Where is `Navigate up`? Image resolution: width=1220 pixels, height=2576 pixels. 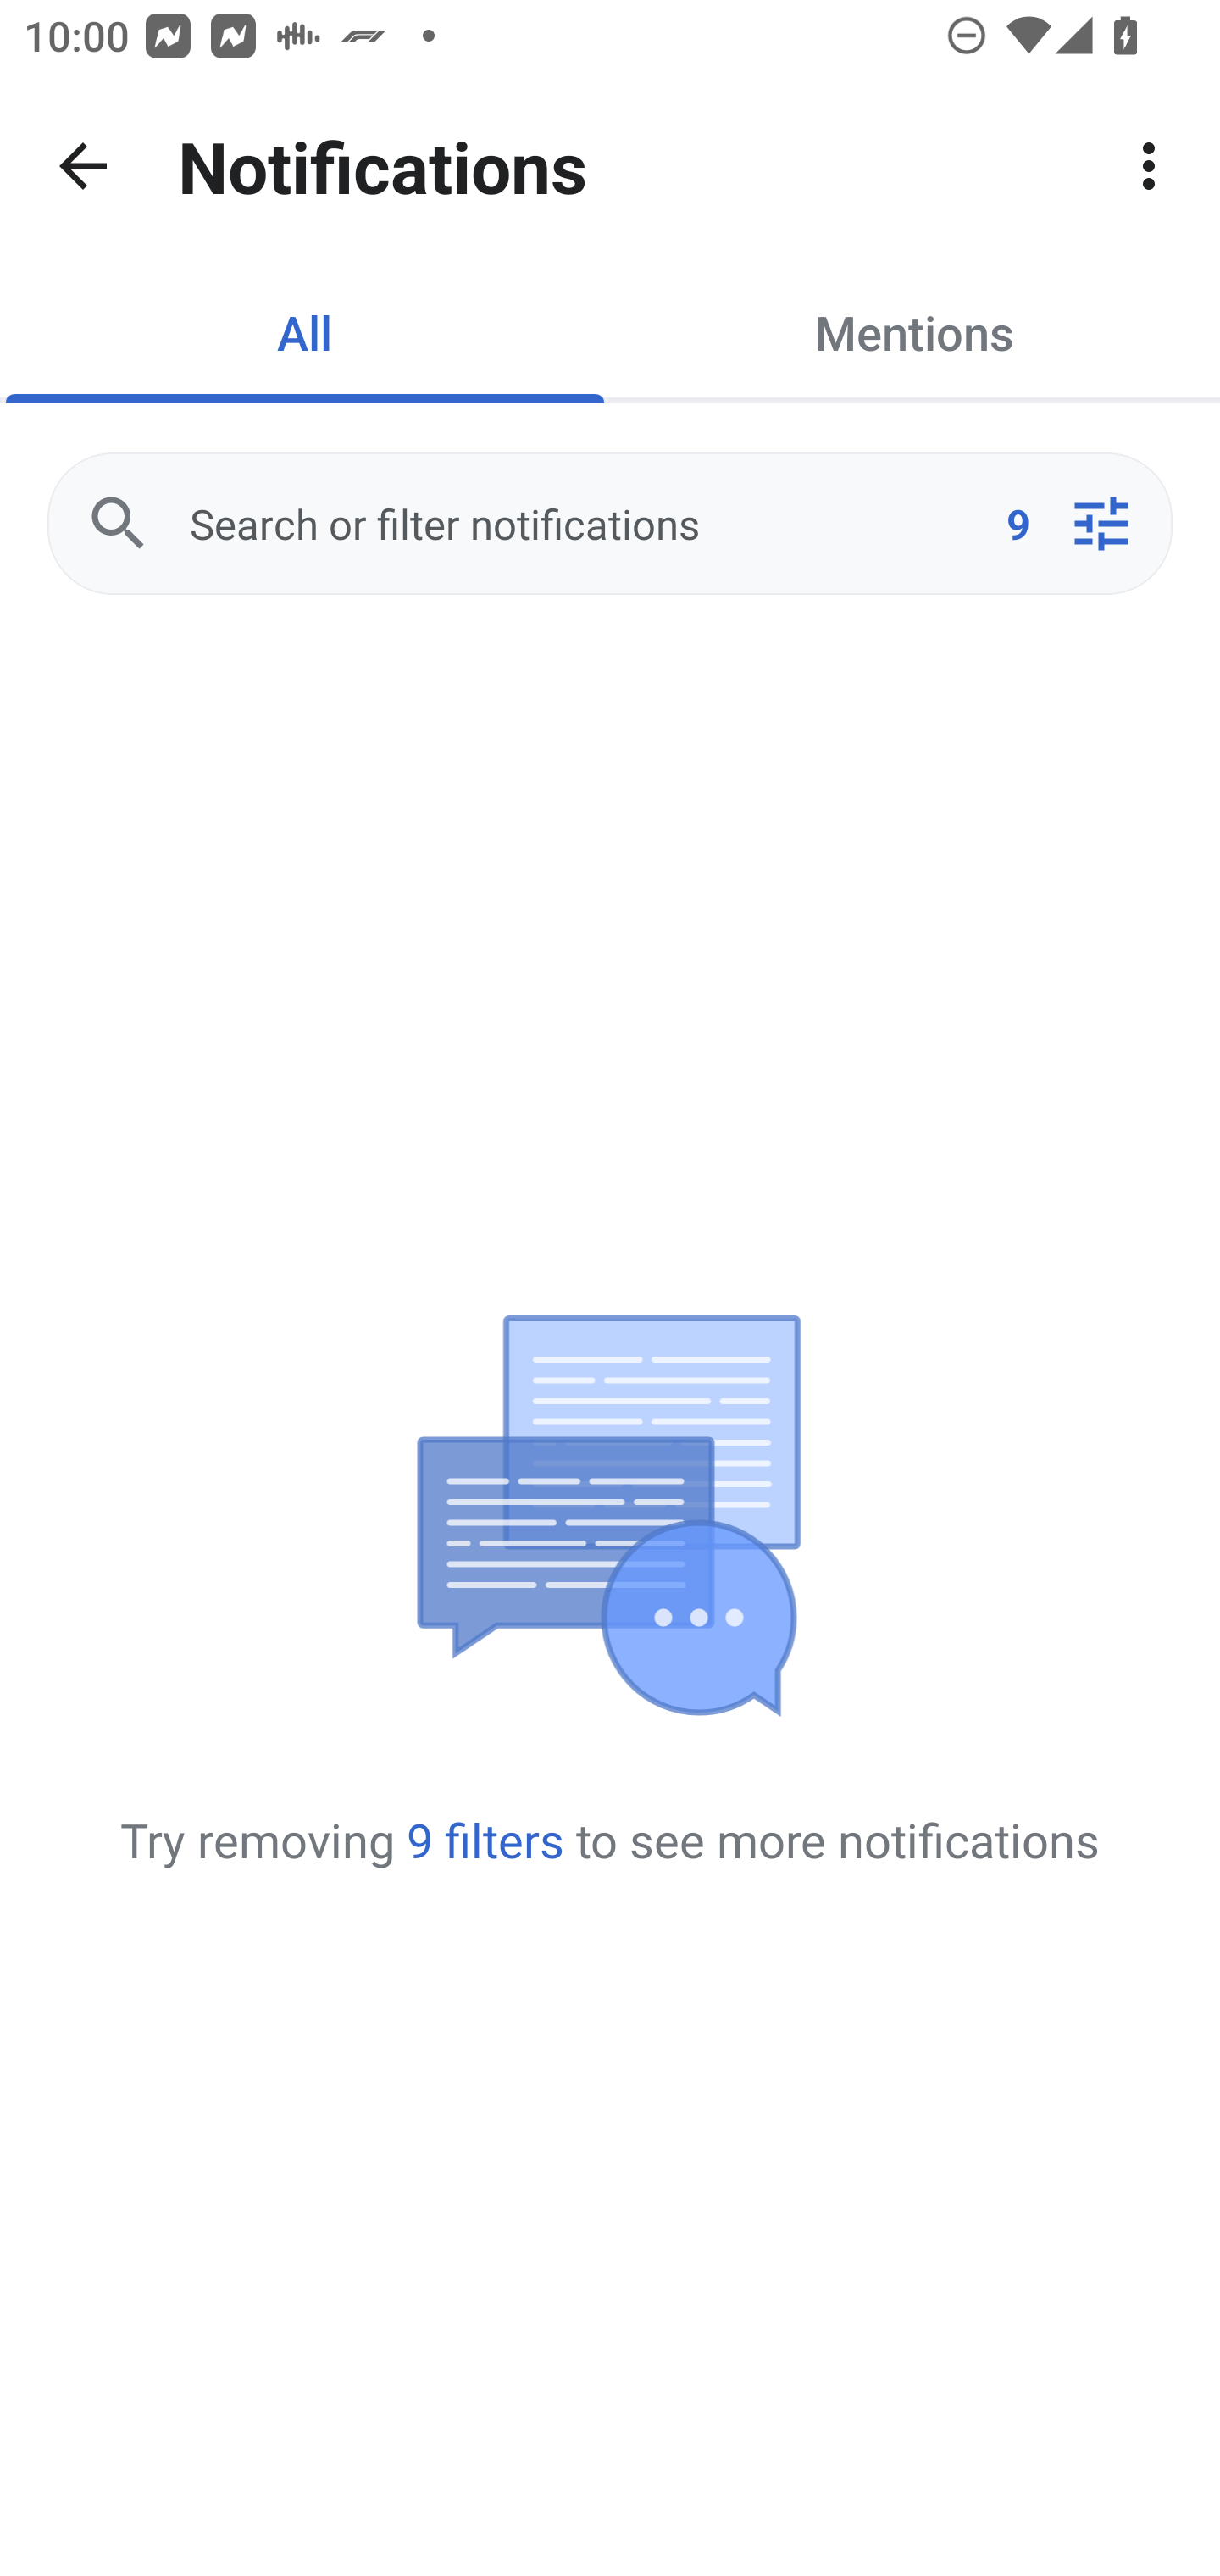 Navigate up is located at coordinates (83, 166).